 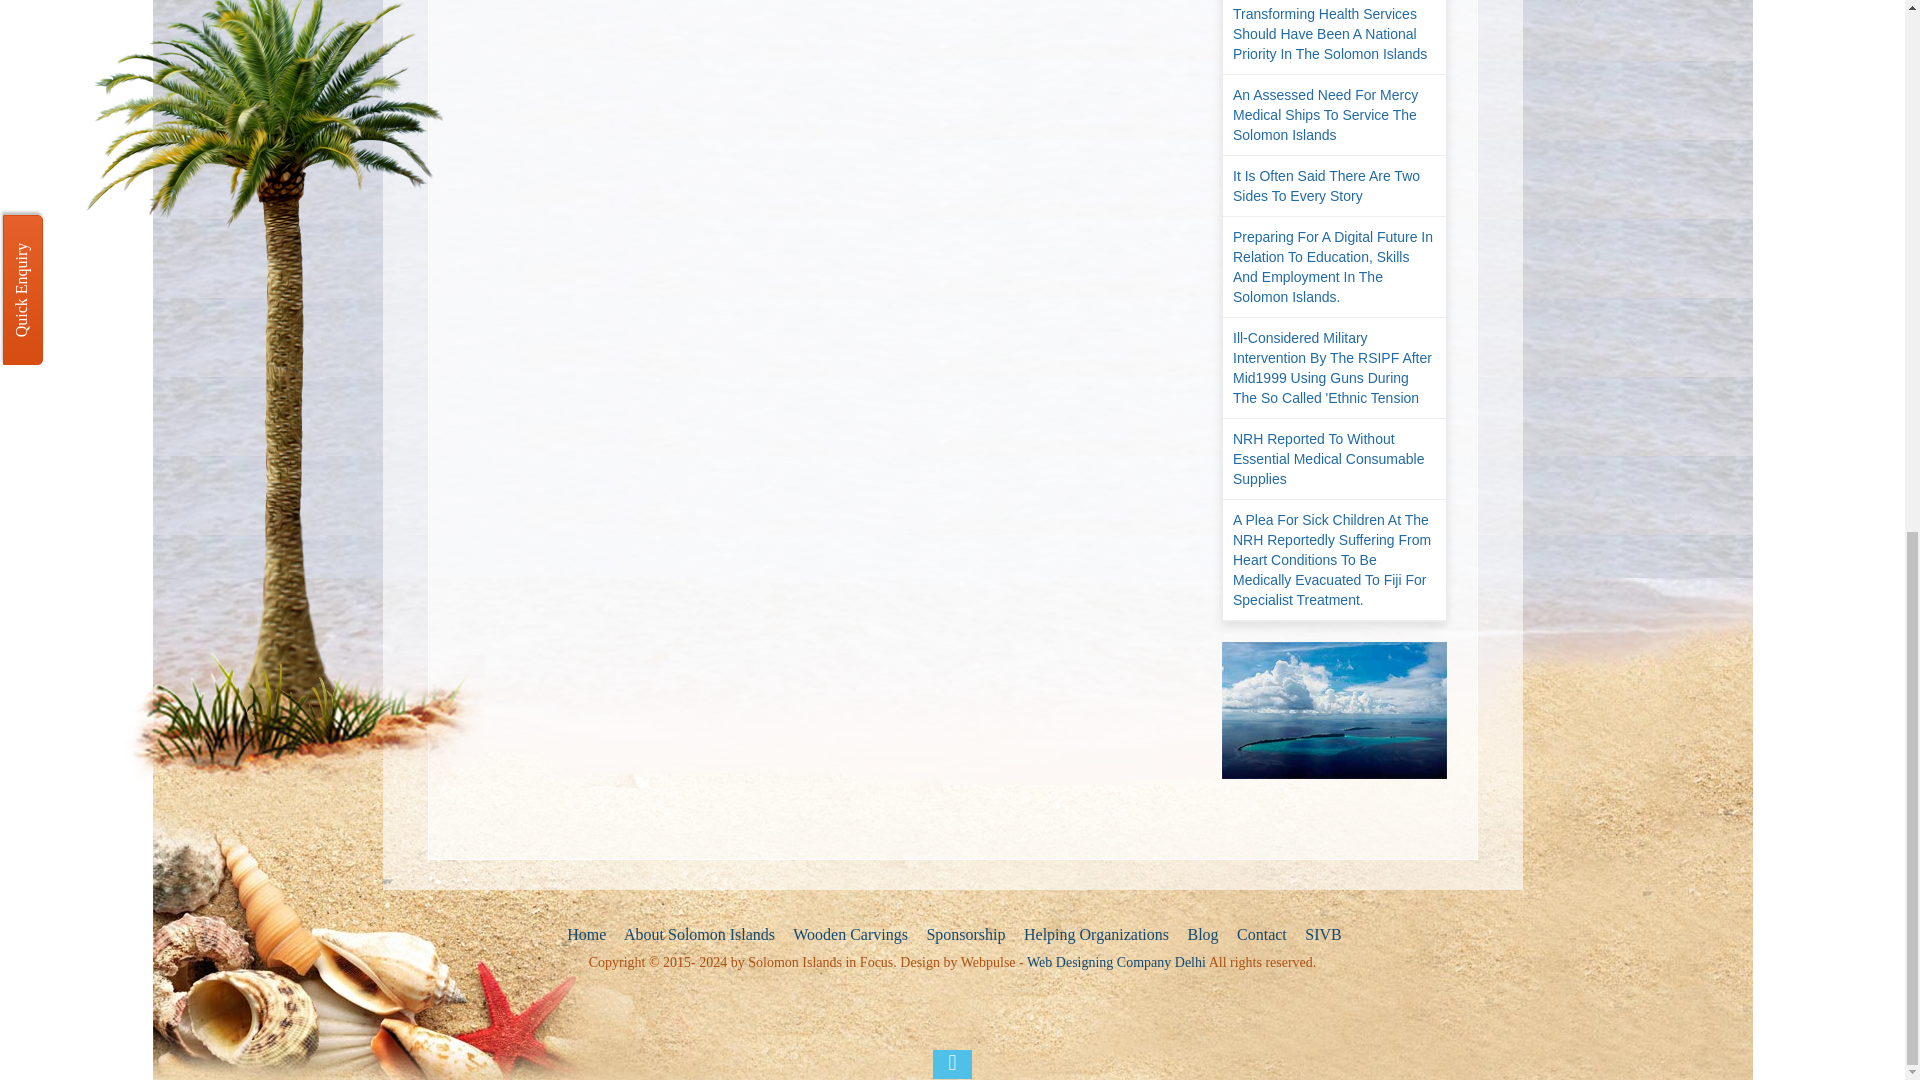 I want to click on It Is Often Said There Are Two Sides To Every Story, so click(x=1334, y=186).